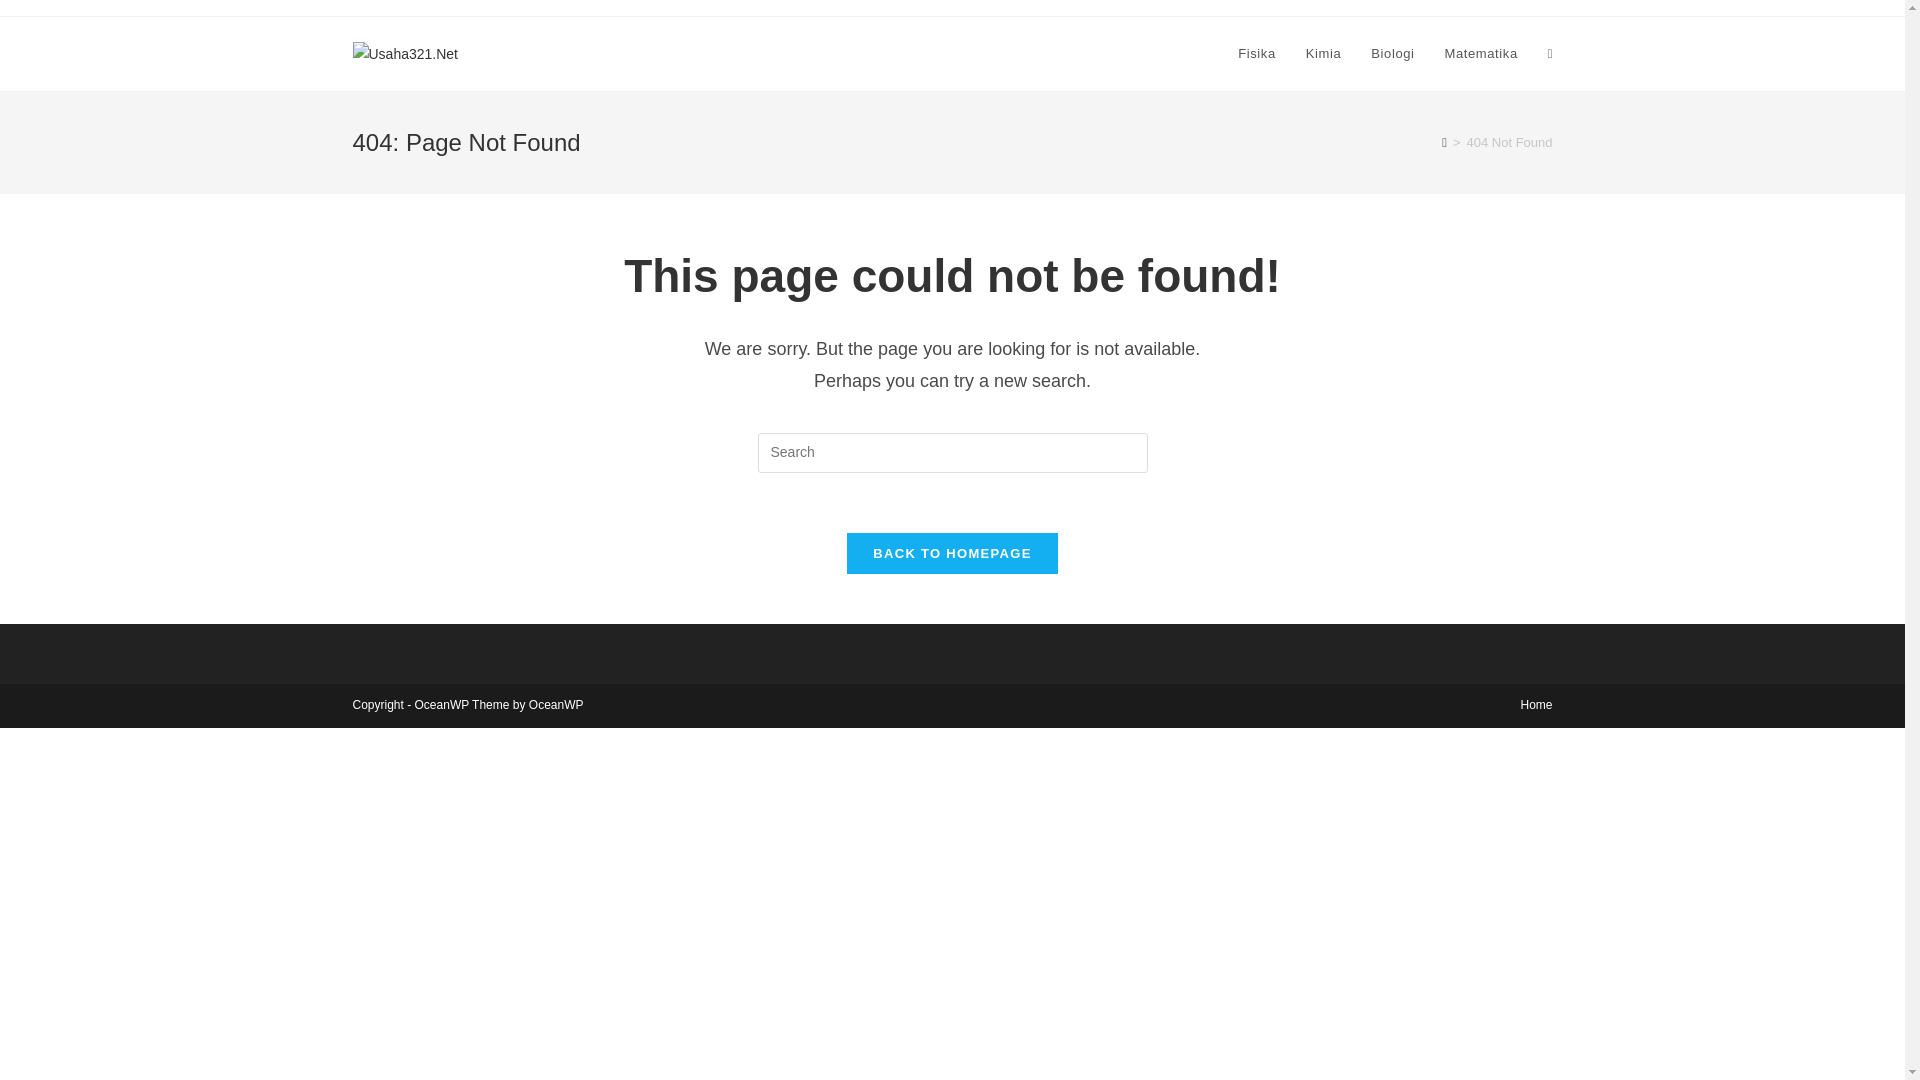 This screenshot has width=1920, height=1080. I want to click on Biologi, so click(1392, 54).